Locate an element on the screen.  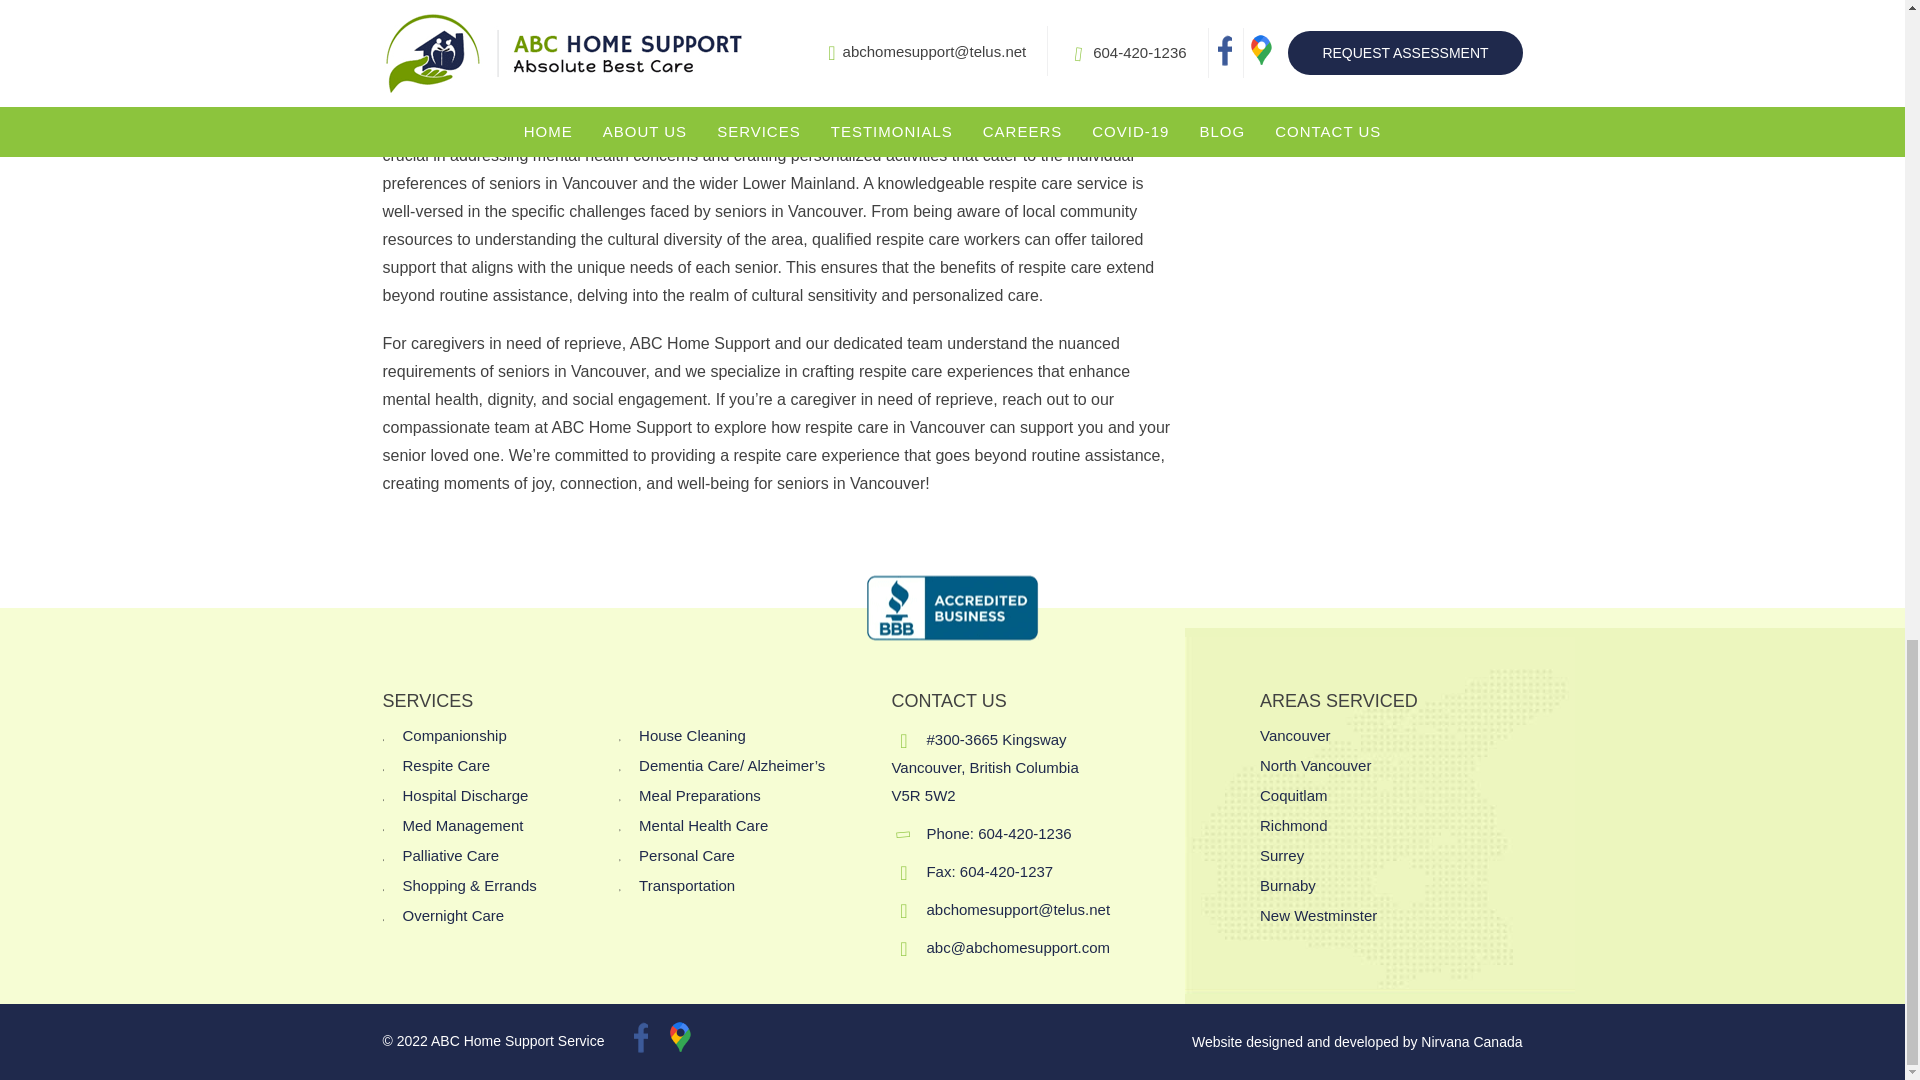
Palliative Care is located at coordinates (440, 856).